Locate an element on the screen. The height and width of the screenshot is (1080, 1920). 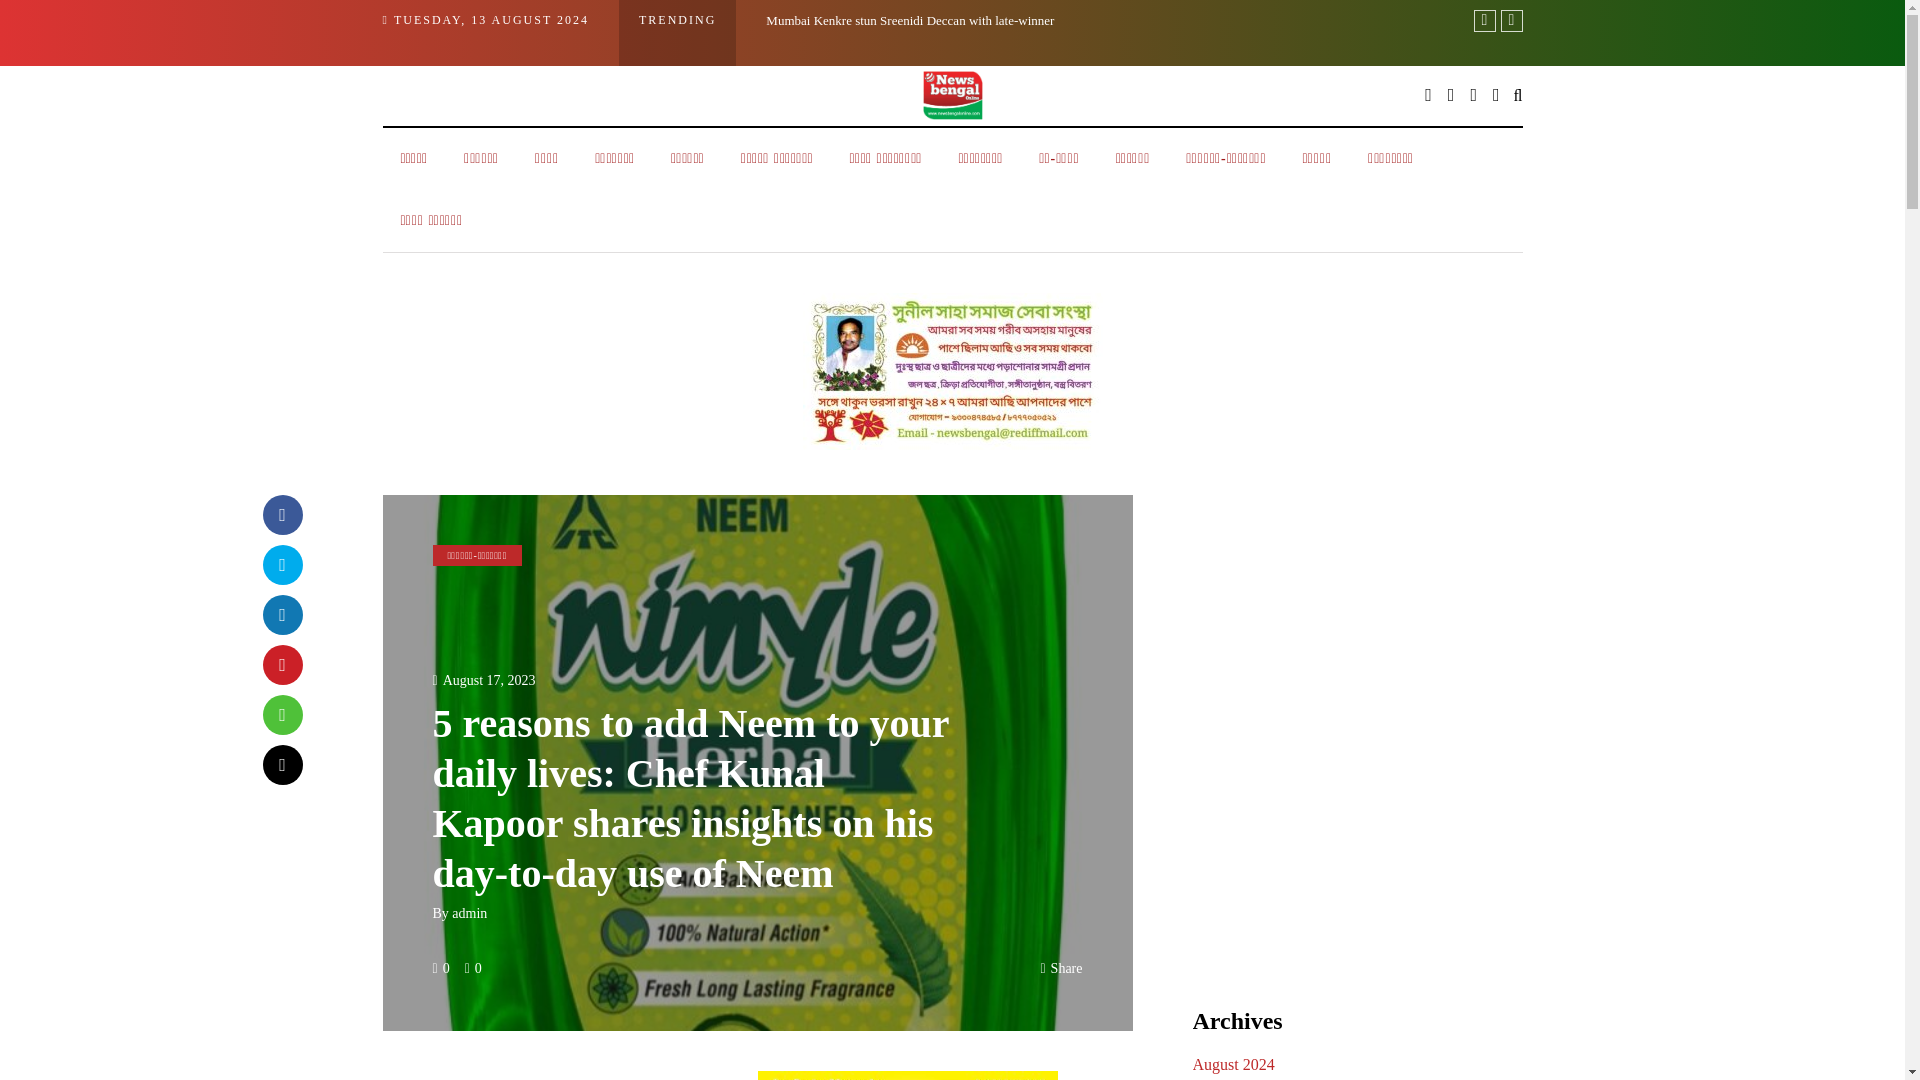
Share to Telegram is located at coordinates (281, 764).